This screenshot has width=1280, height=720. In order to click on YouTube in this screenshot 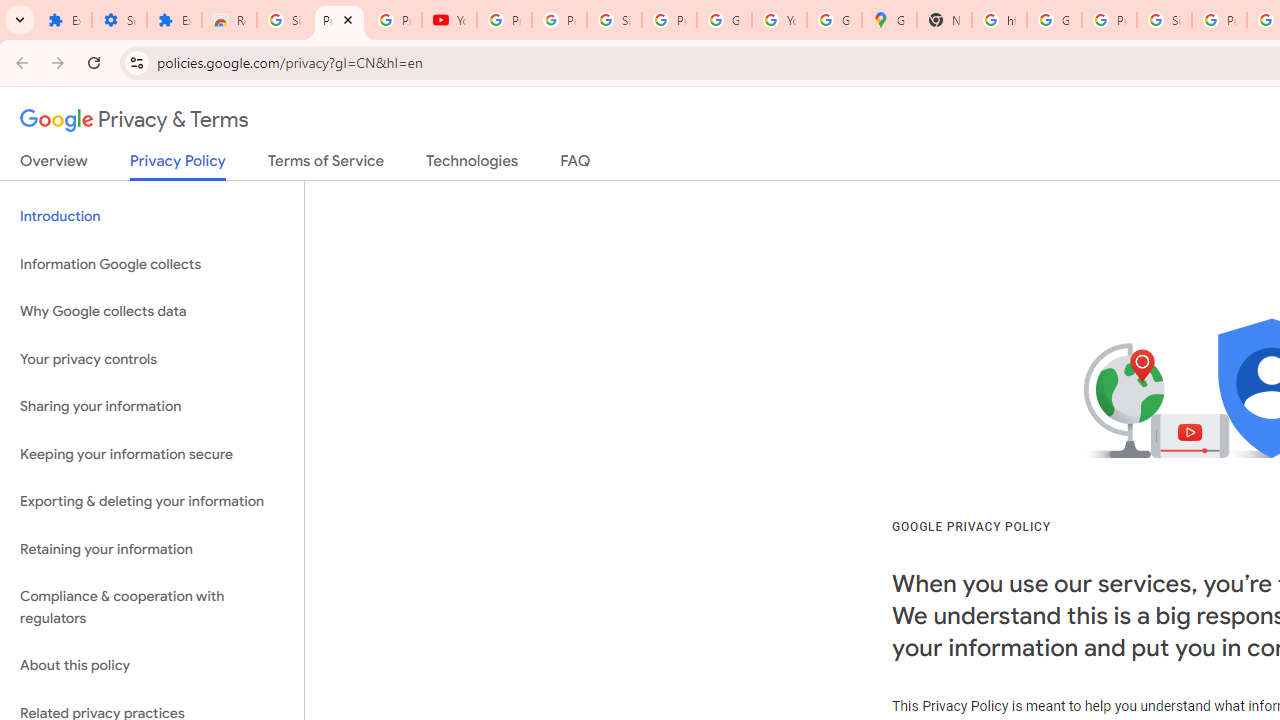, I will do `click(779, 20)`.